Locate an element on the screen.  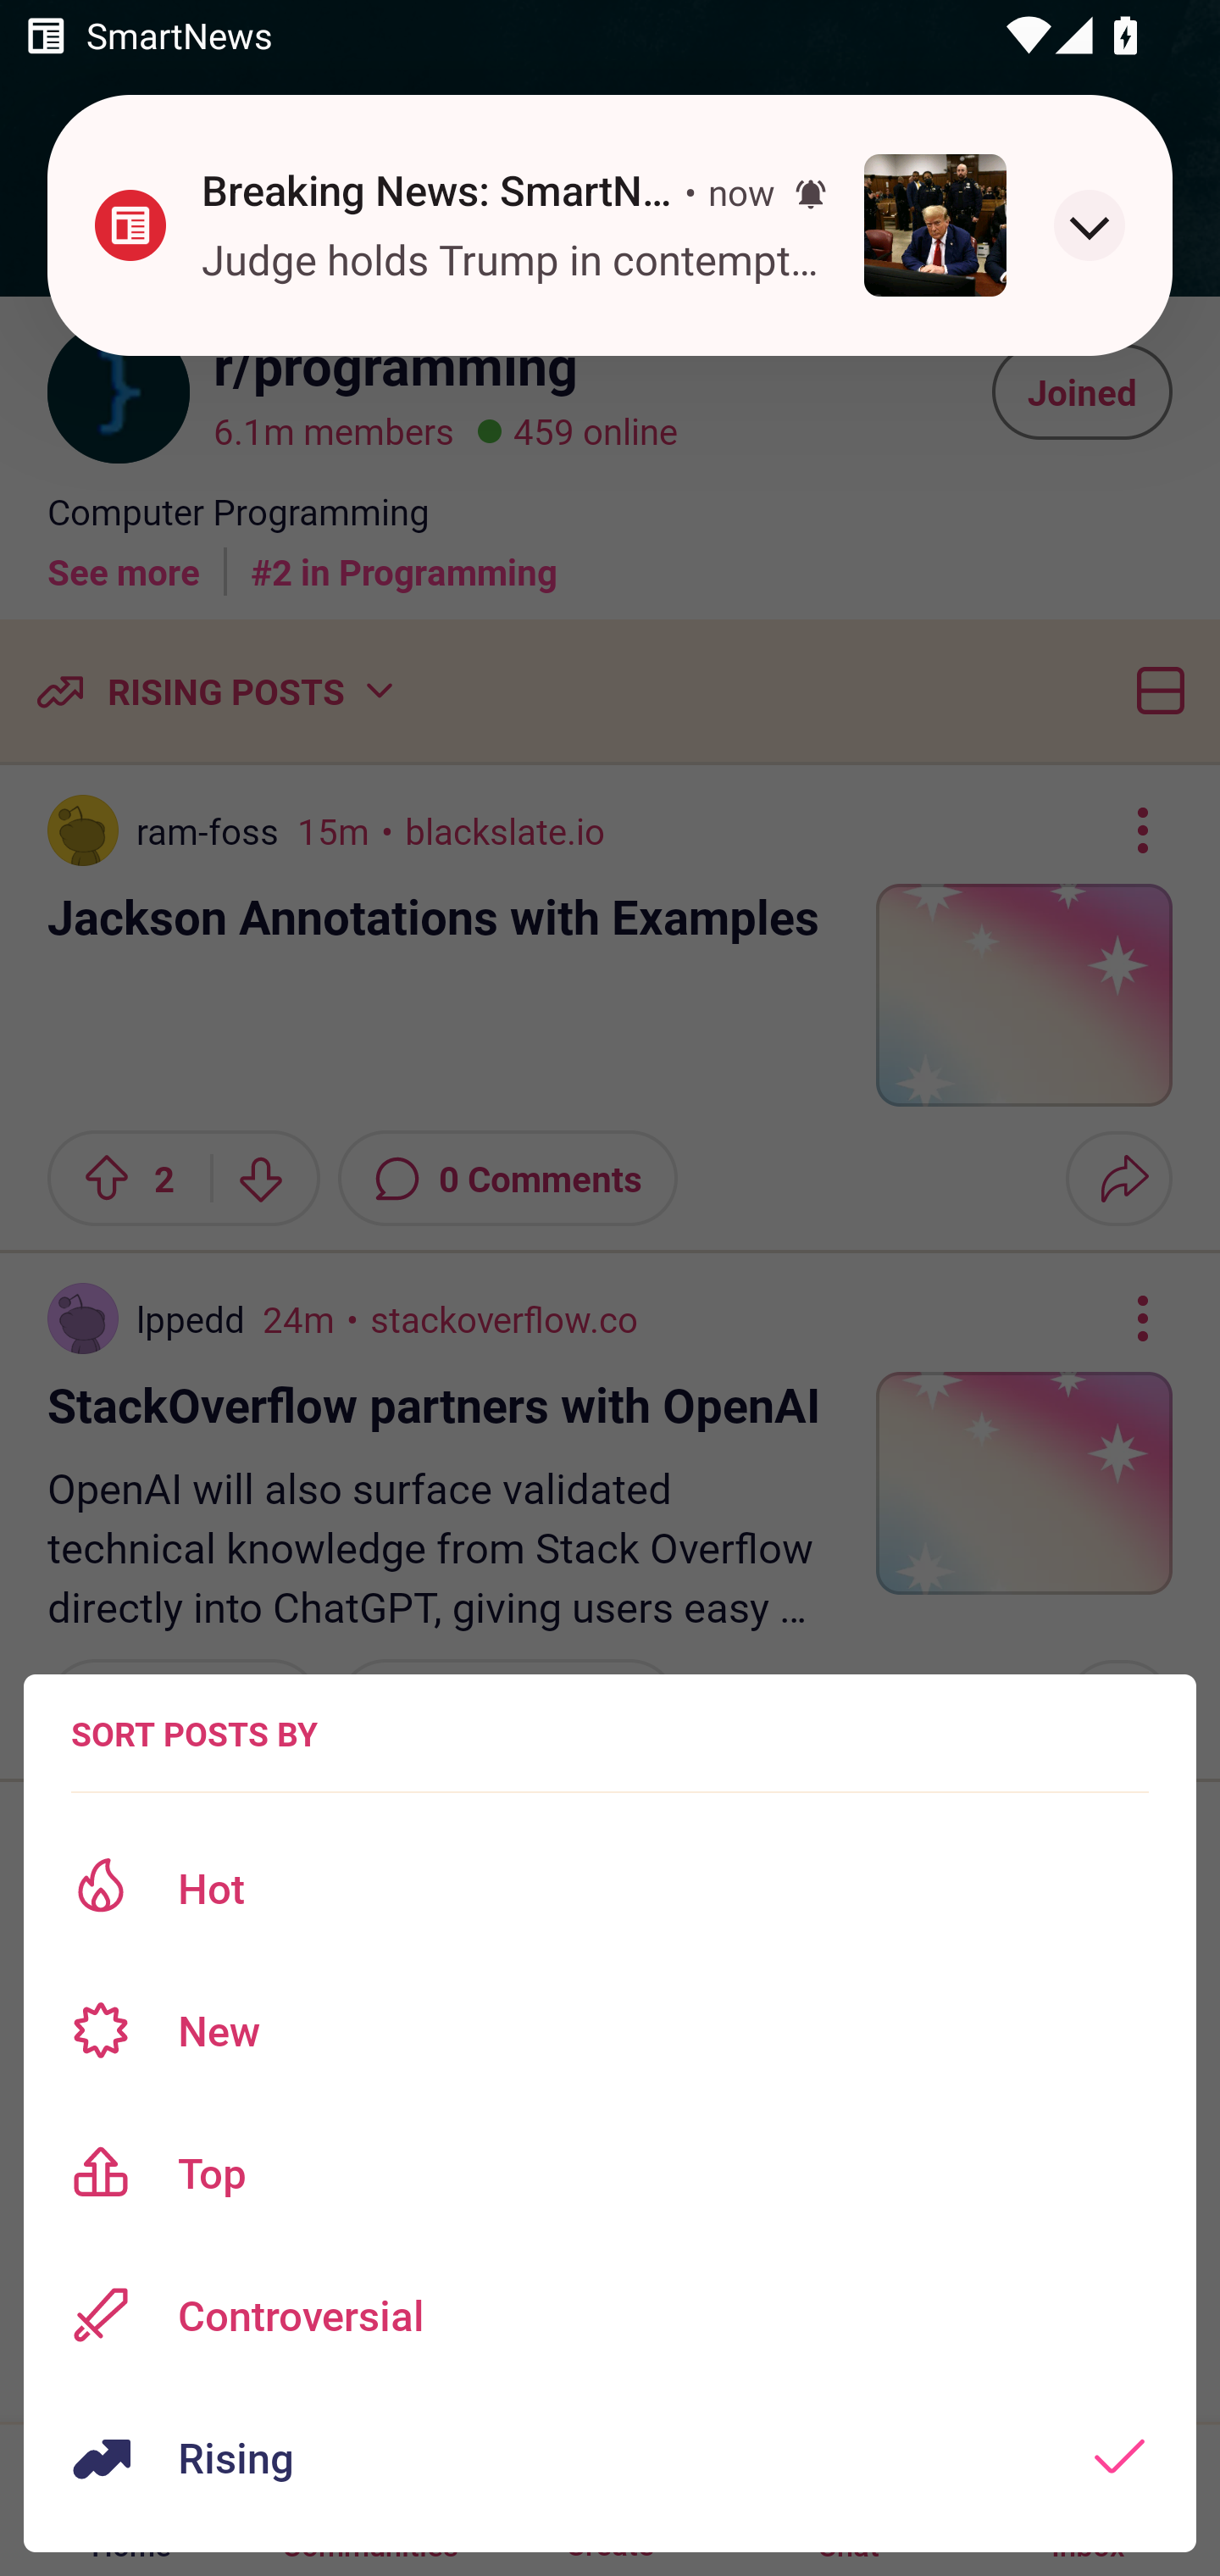
Rising is located at coordinates (610, 2457).